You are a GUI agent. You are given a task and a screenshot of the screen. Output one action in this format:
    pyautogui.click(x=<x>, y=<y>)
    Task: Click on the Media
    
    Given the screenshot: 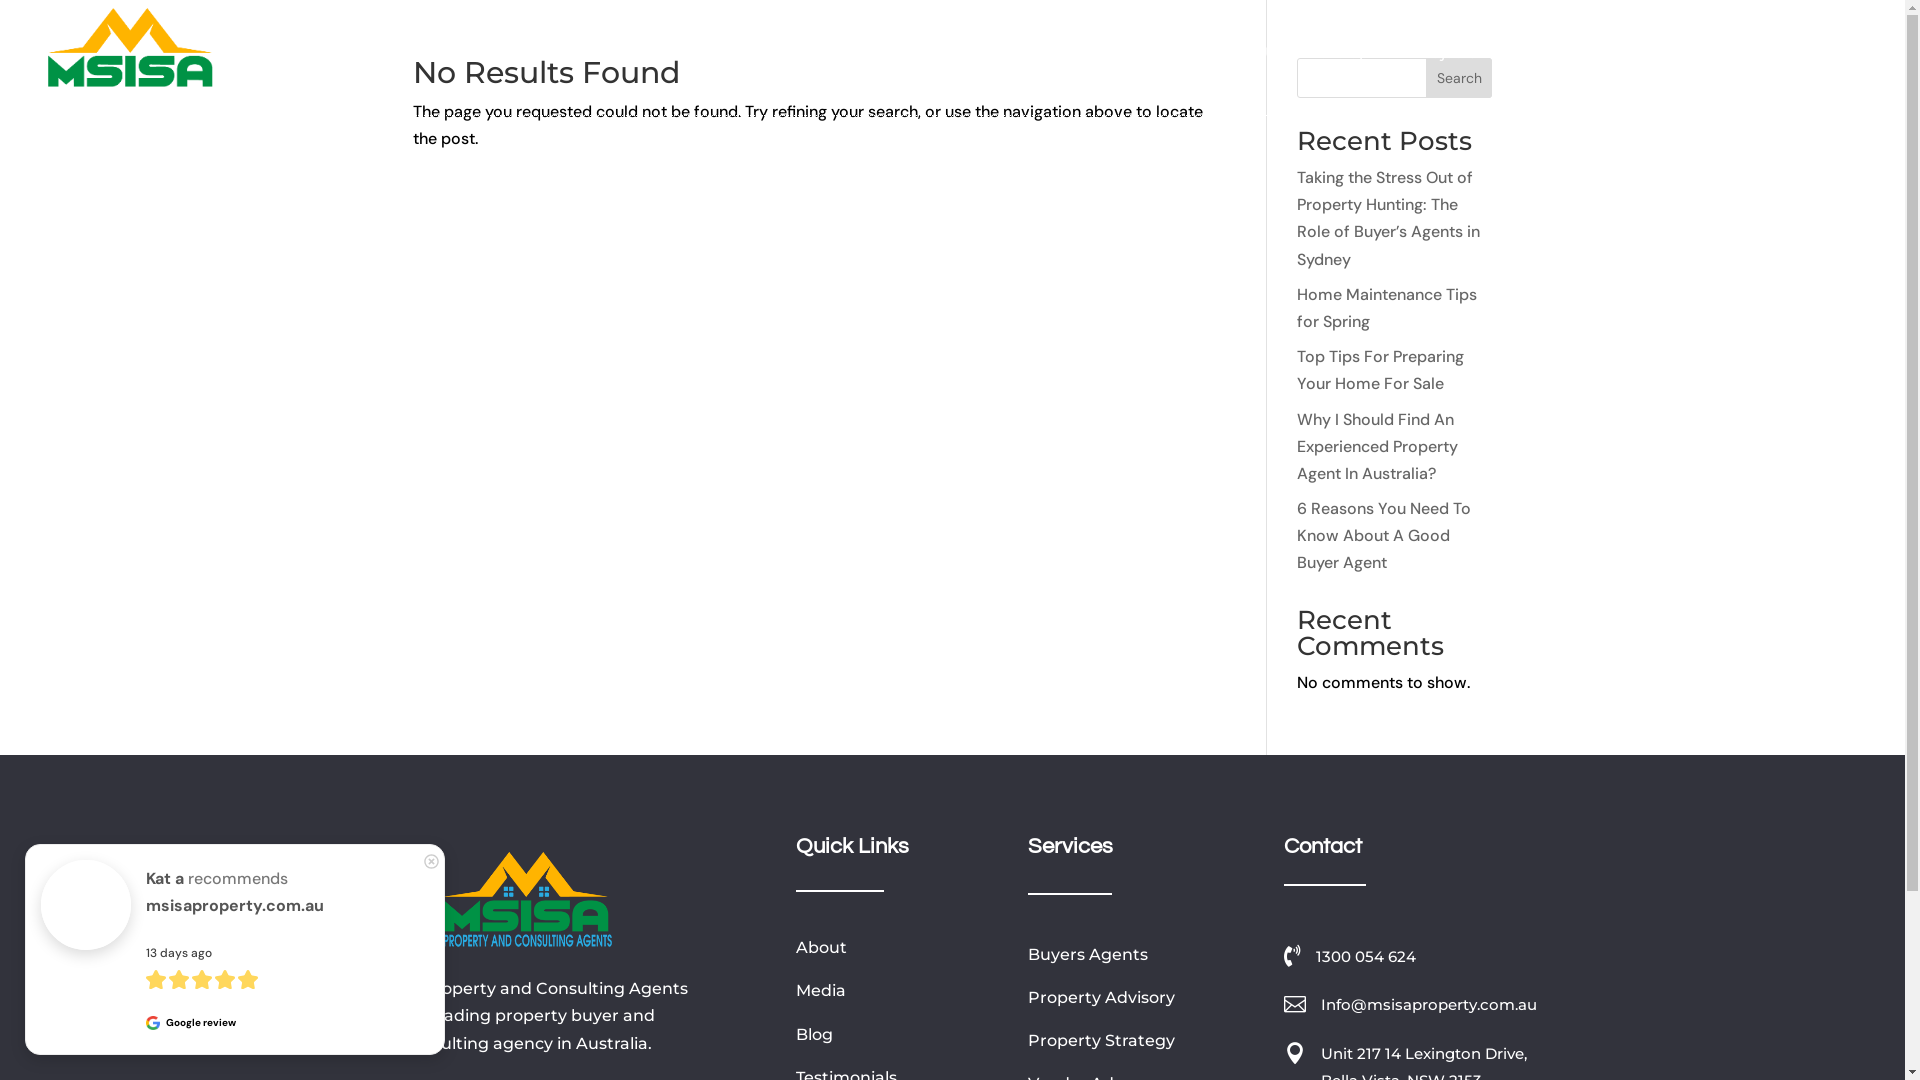 What is the action you would take?
    pyautogui.click(x=821, y=990)
    